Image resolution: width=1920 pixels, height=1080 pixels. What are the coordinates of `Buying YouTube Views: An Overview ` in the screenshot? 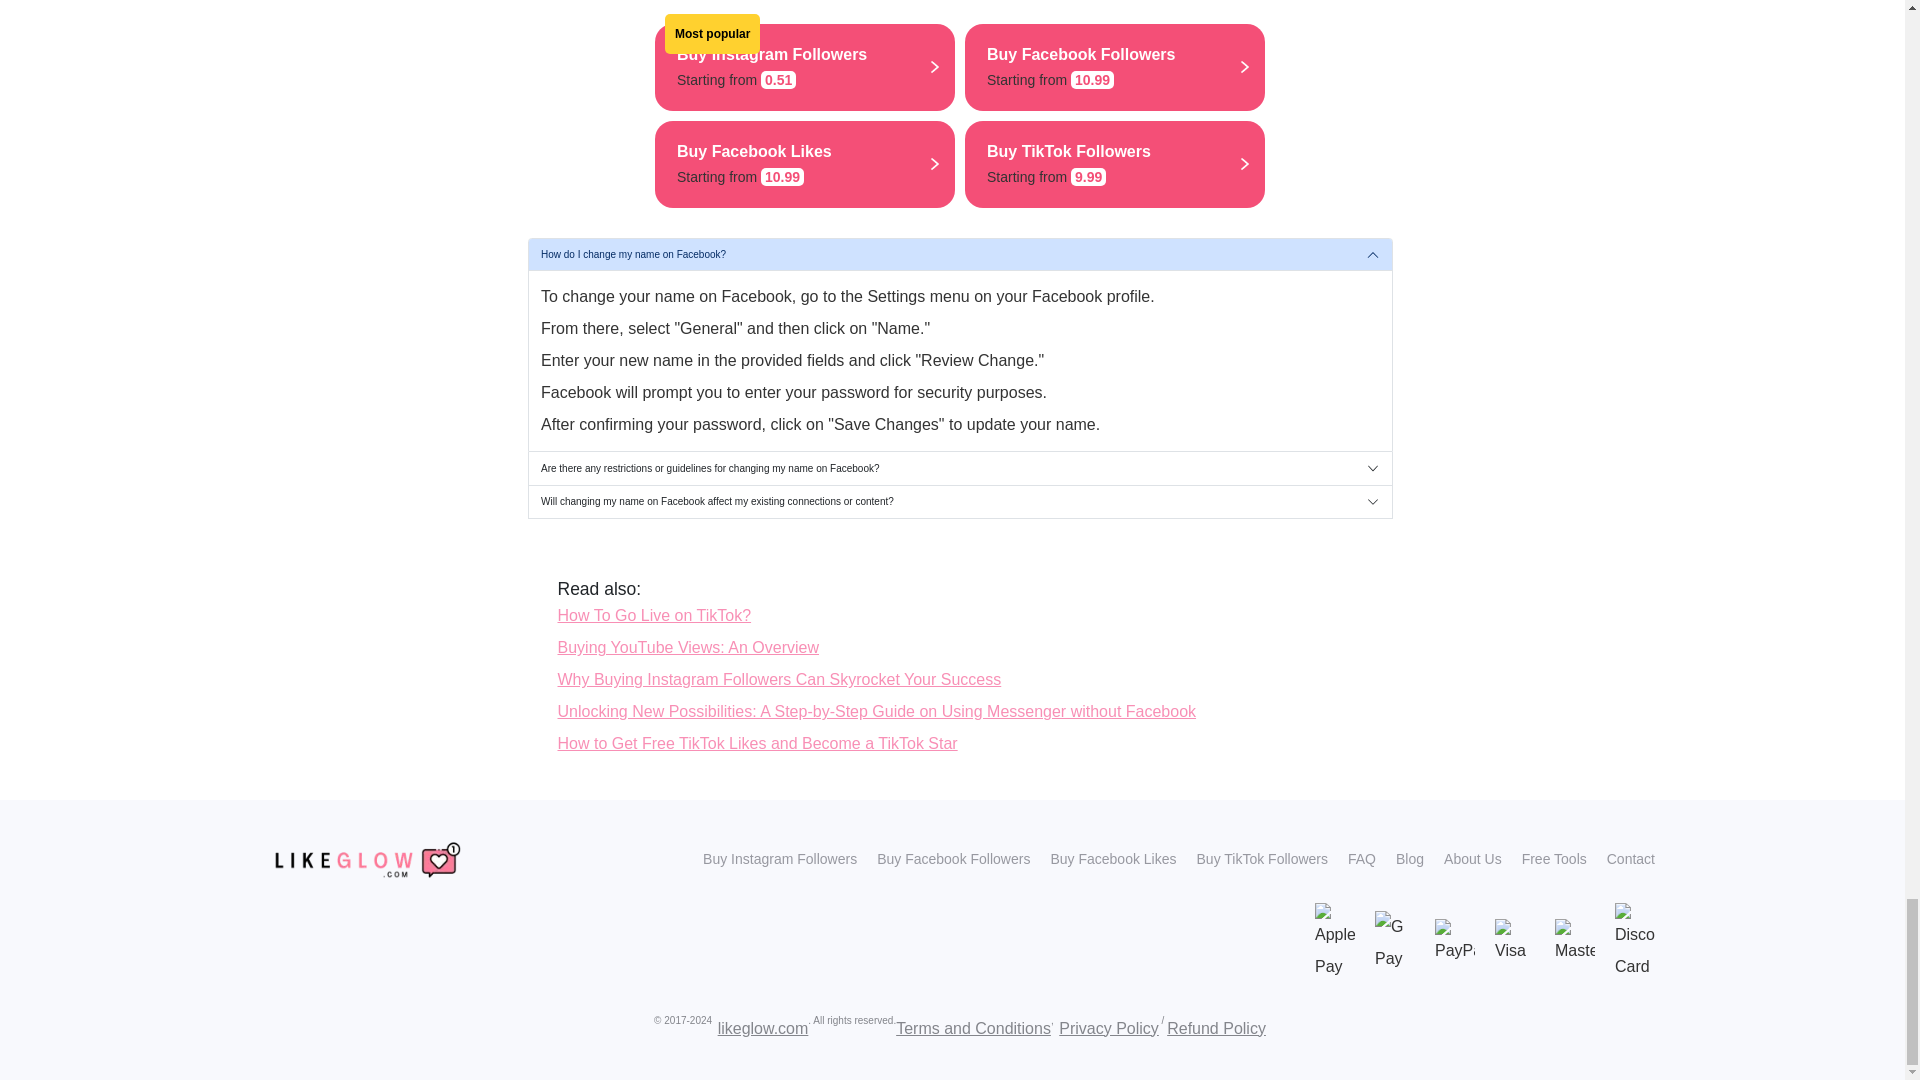 It's located at (655, 615).